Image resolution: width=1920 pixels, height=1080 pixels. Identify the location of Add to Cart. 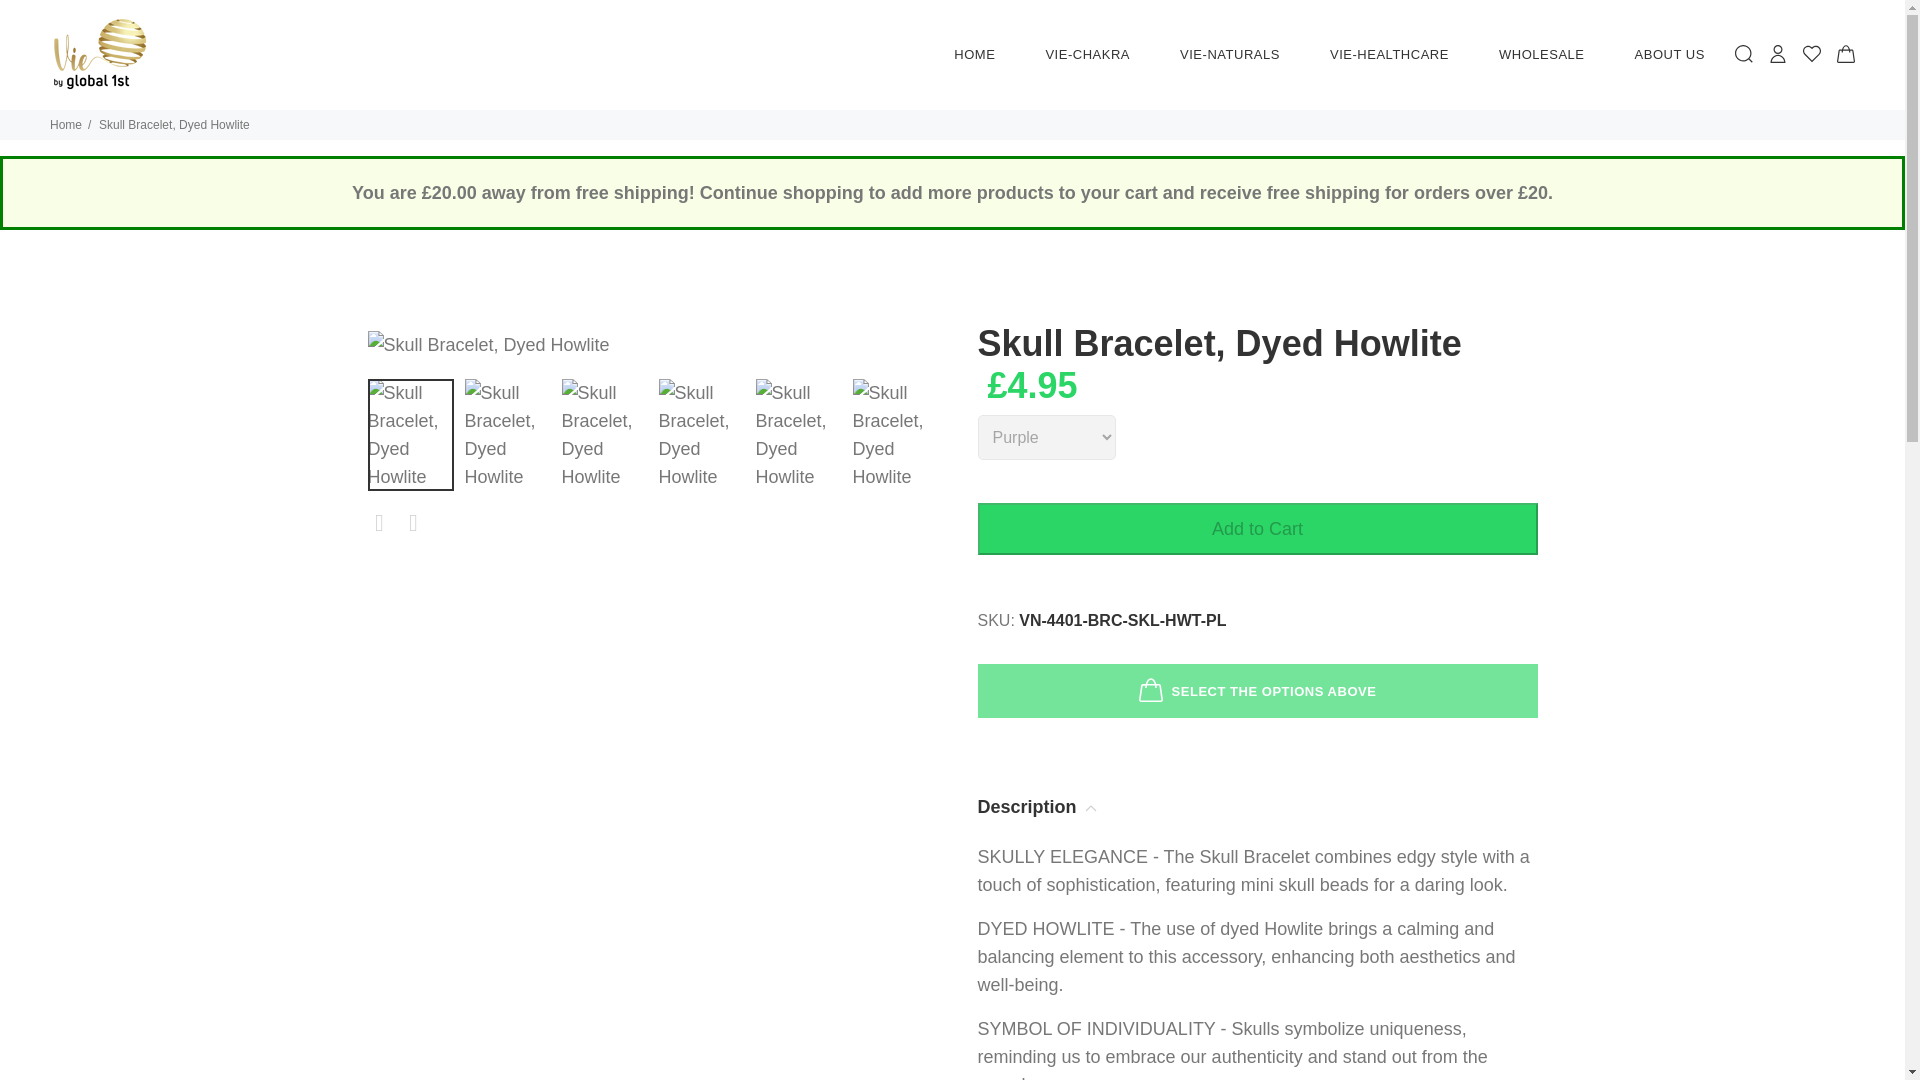
(1257, 529).